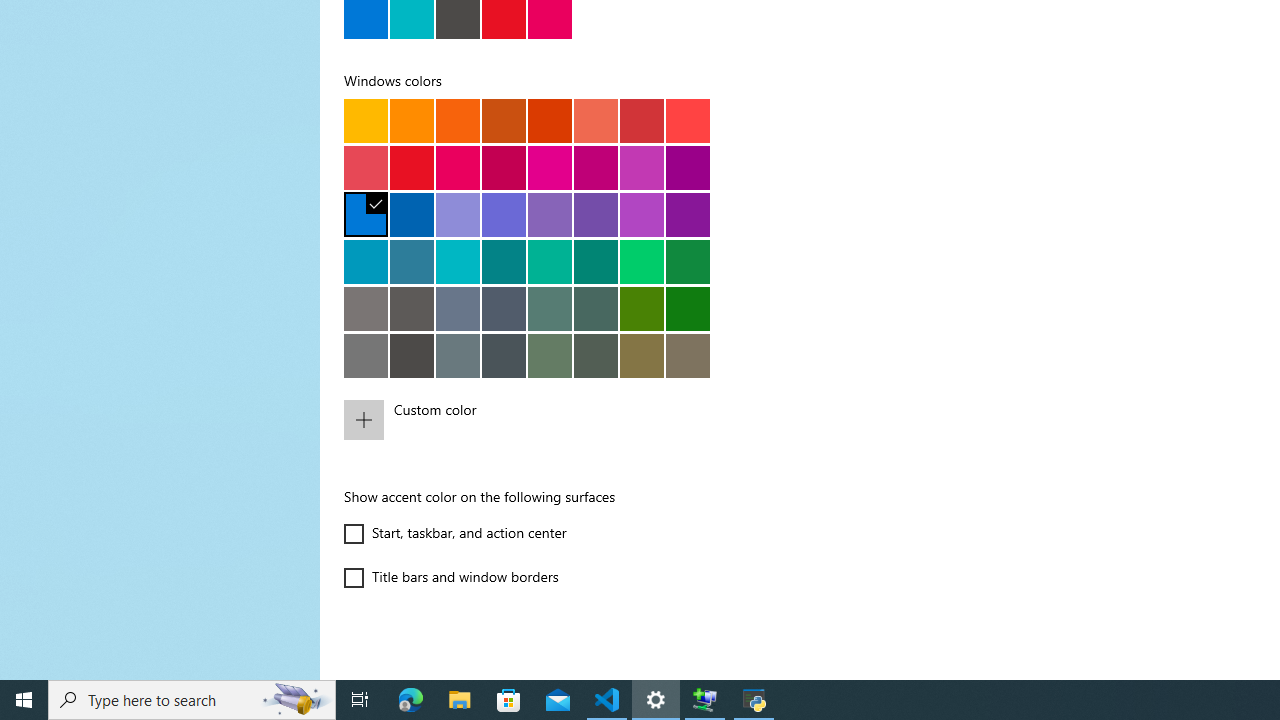 The height and width of the screenshot is (720, 1280). Describe the element at coordinates (412, 167) in the screenshot. I see `Red` at that location.